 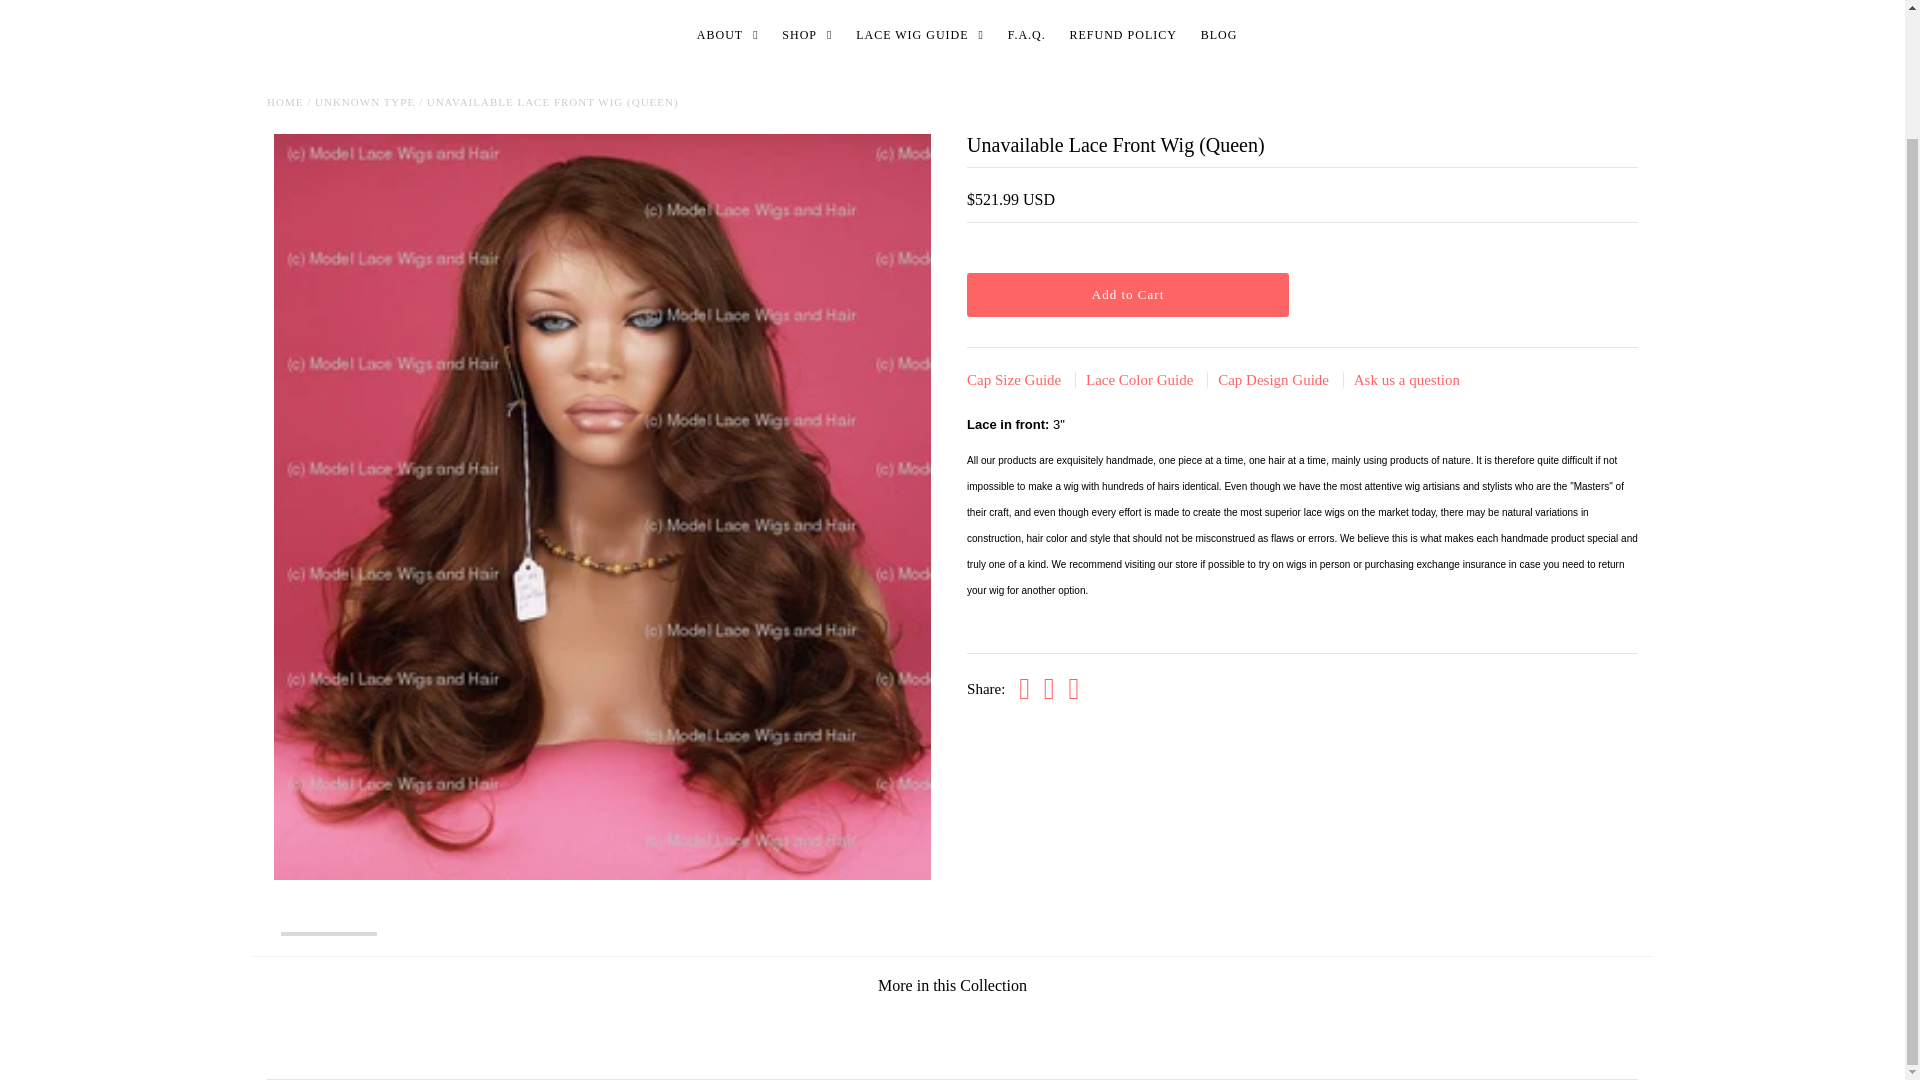 I want to click on REFUND POLICY, so click(x=1122, y=34).